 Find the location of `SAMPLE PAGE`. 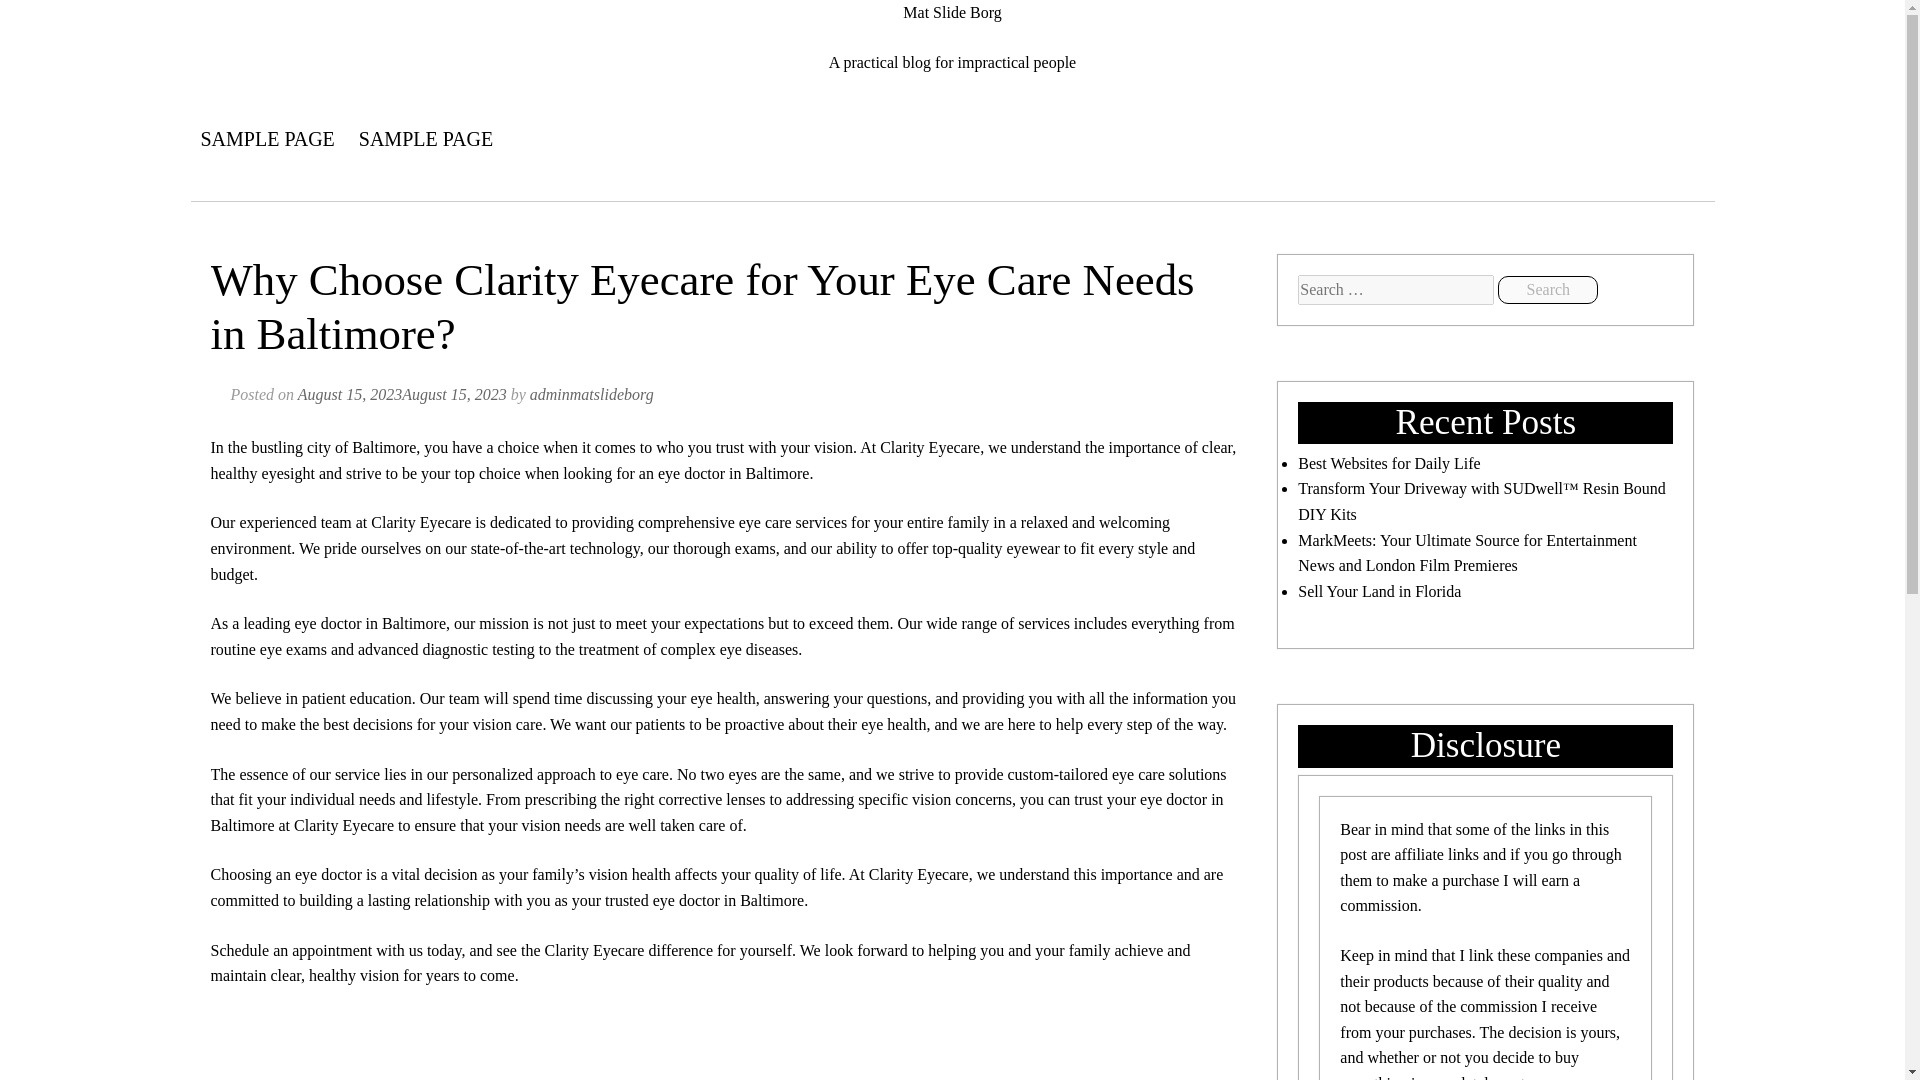

SAMPLE PAGE is located at coordinates (266, 138).